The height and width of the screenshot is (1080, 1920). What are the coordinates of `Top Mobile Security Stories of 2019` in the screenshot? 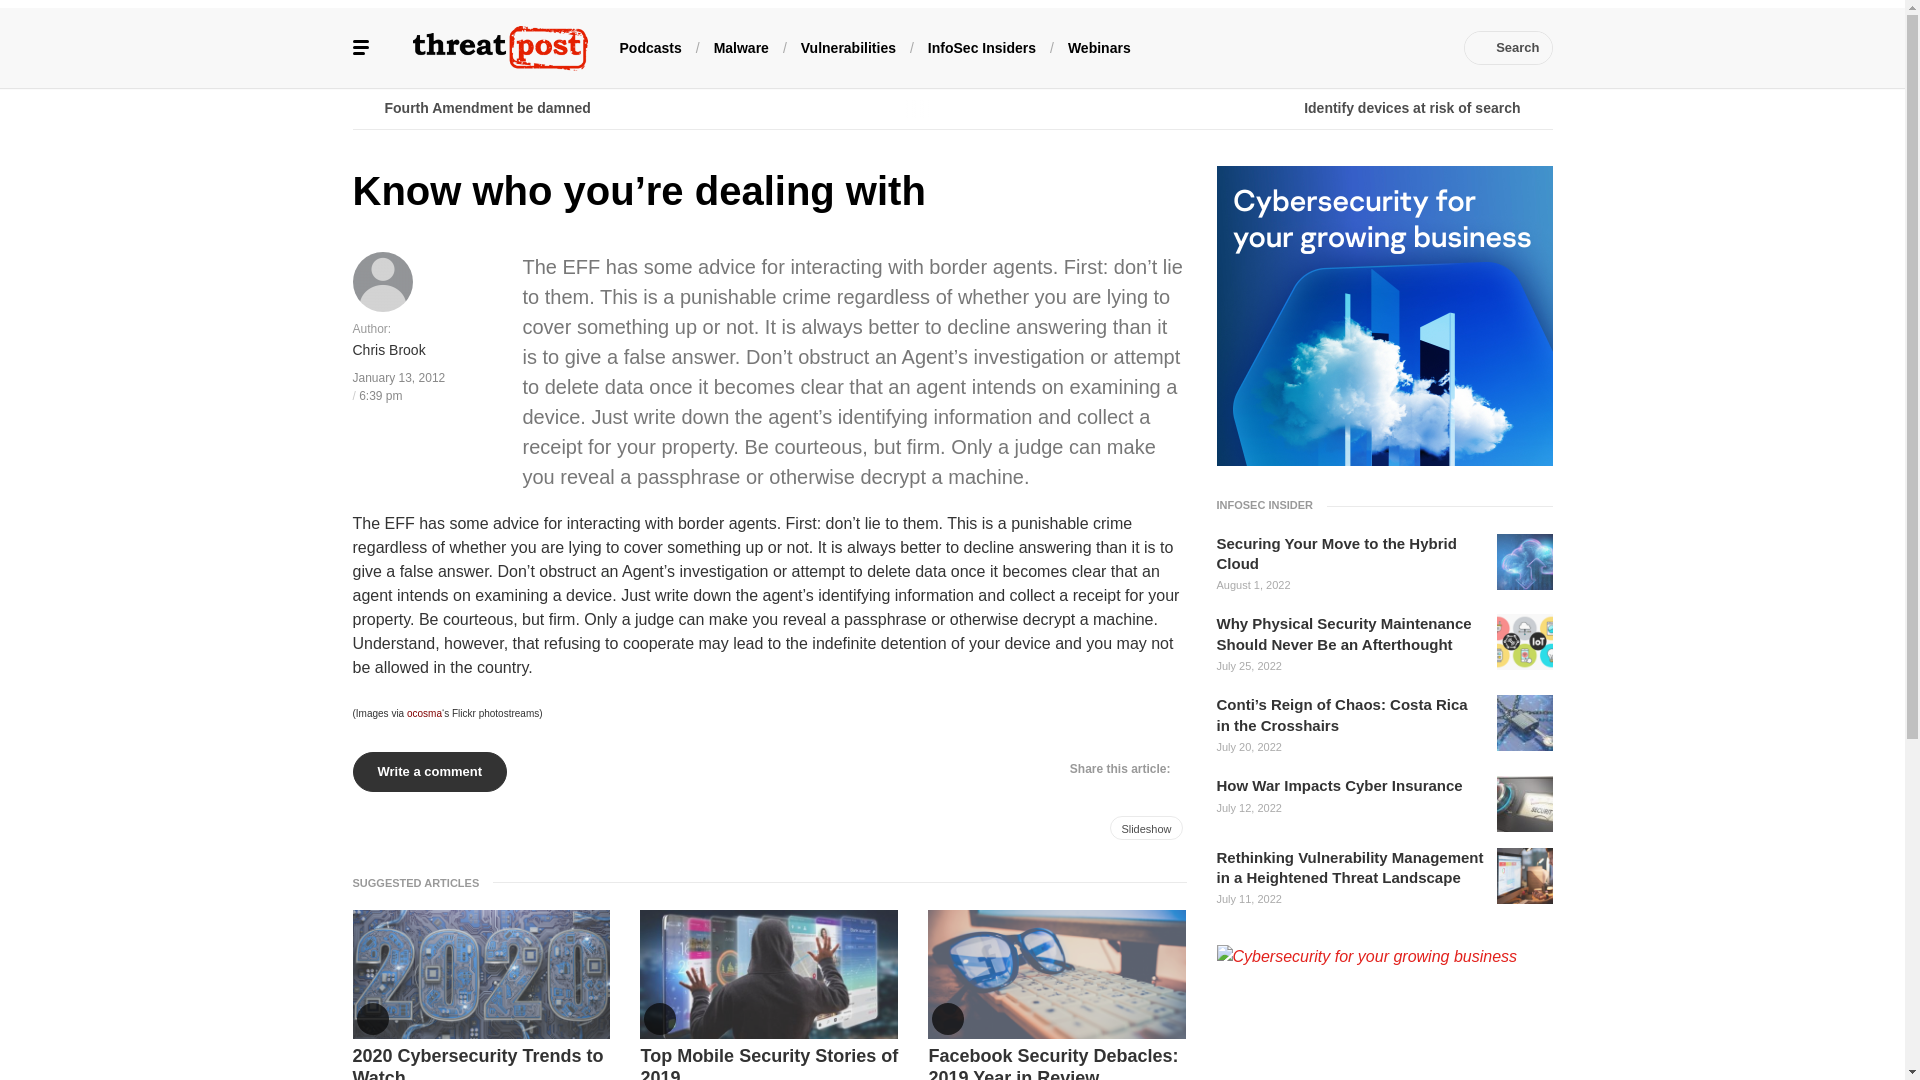 It's located at (768, 1062).